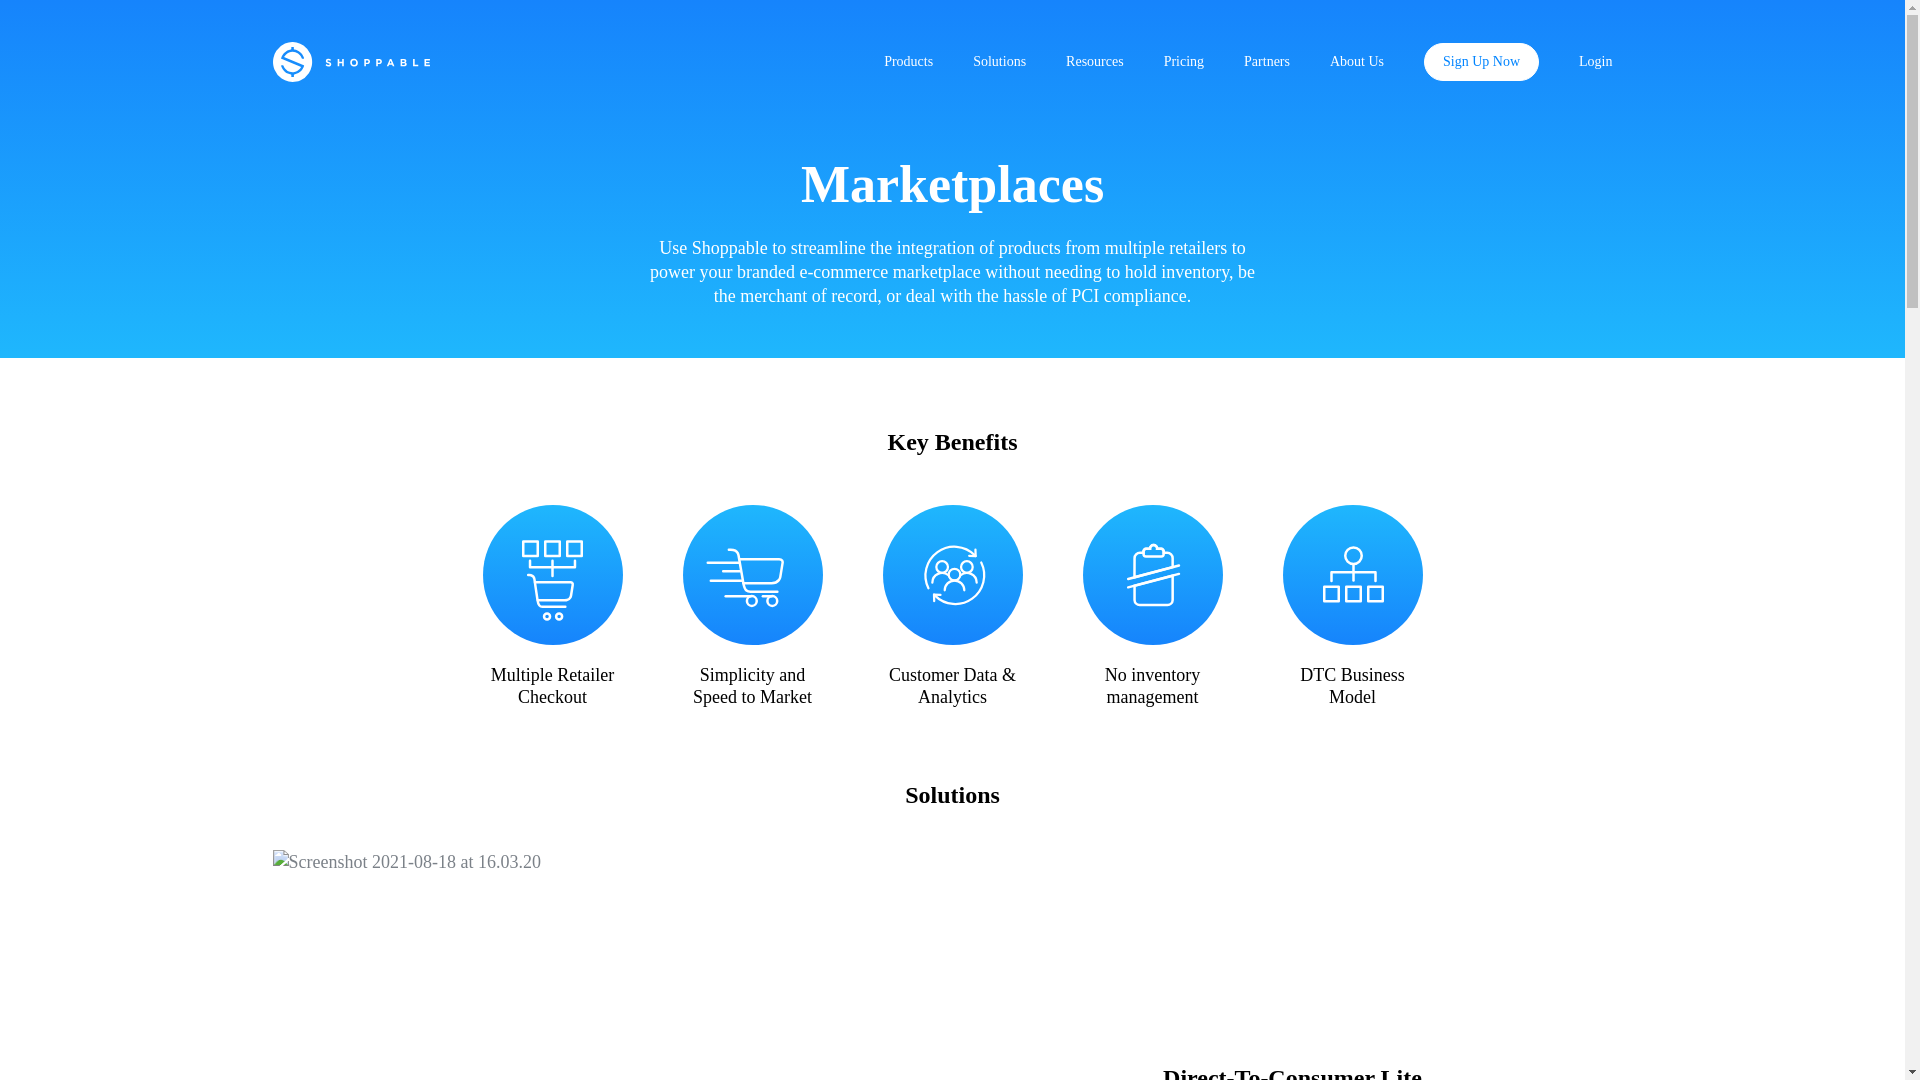  Describe the element at coordinates (1596, 62) in the screenshot. I see `Login` at that location.